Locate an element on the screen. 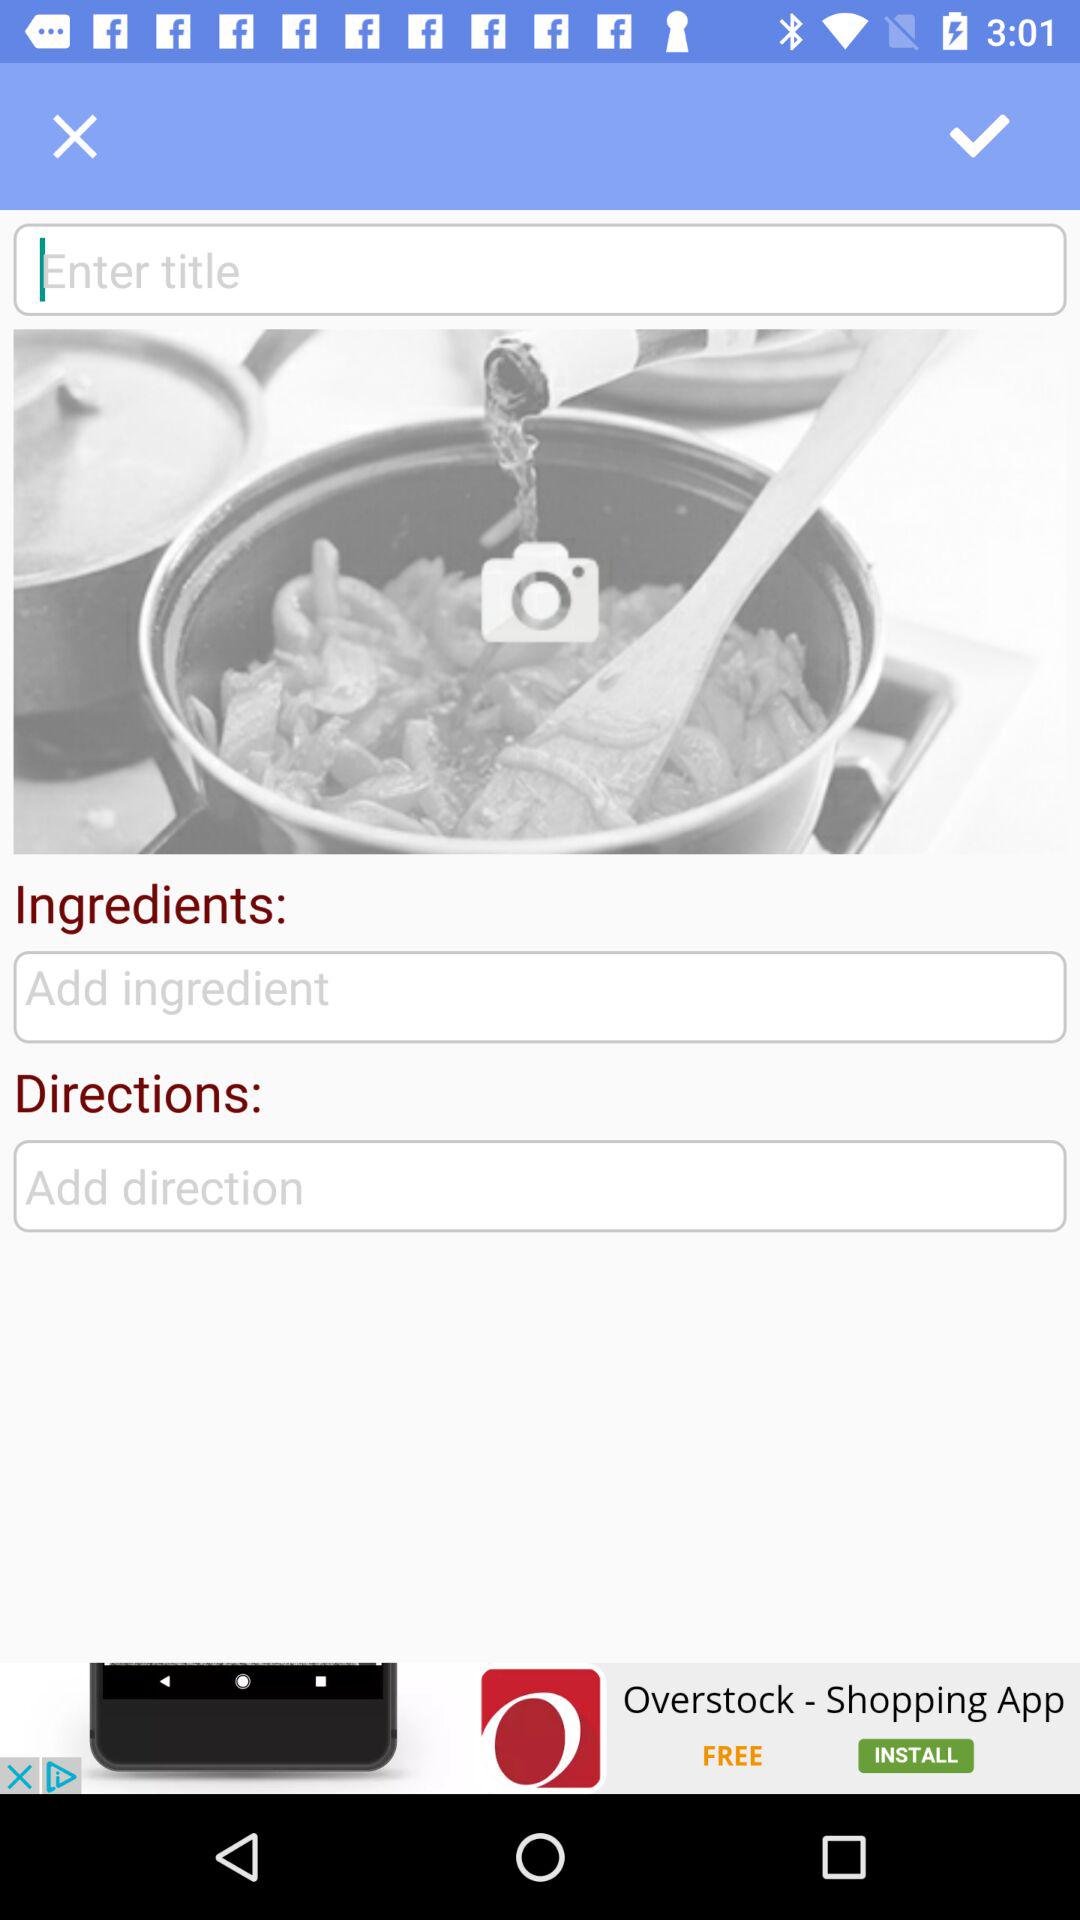 Image resolution: width=1080 pixels, height=1920 pixels. go to search is located at coordinates (540, 269).